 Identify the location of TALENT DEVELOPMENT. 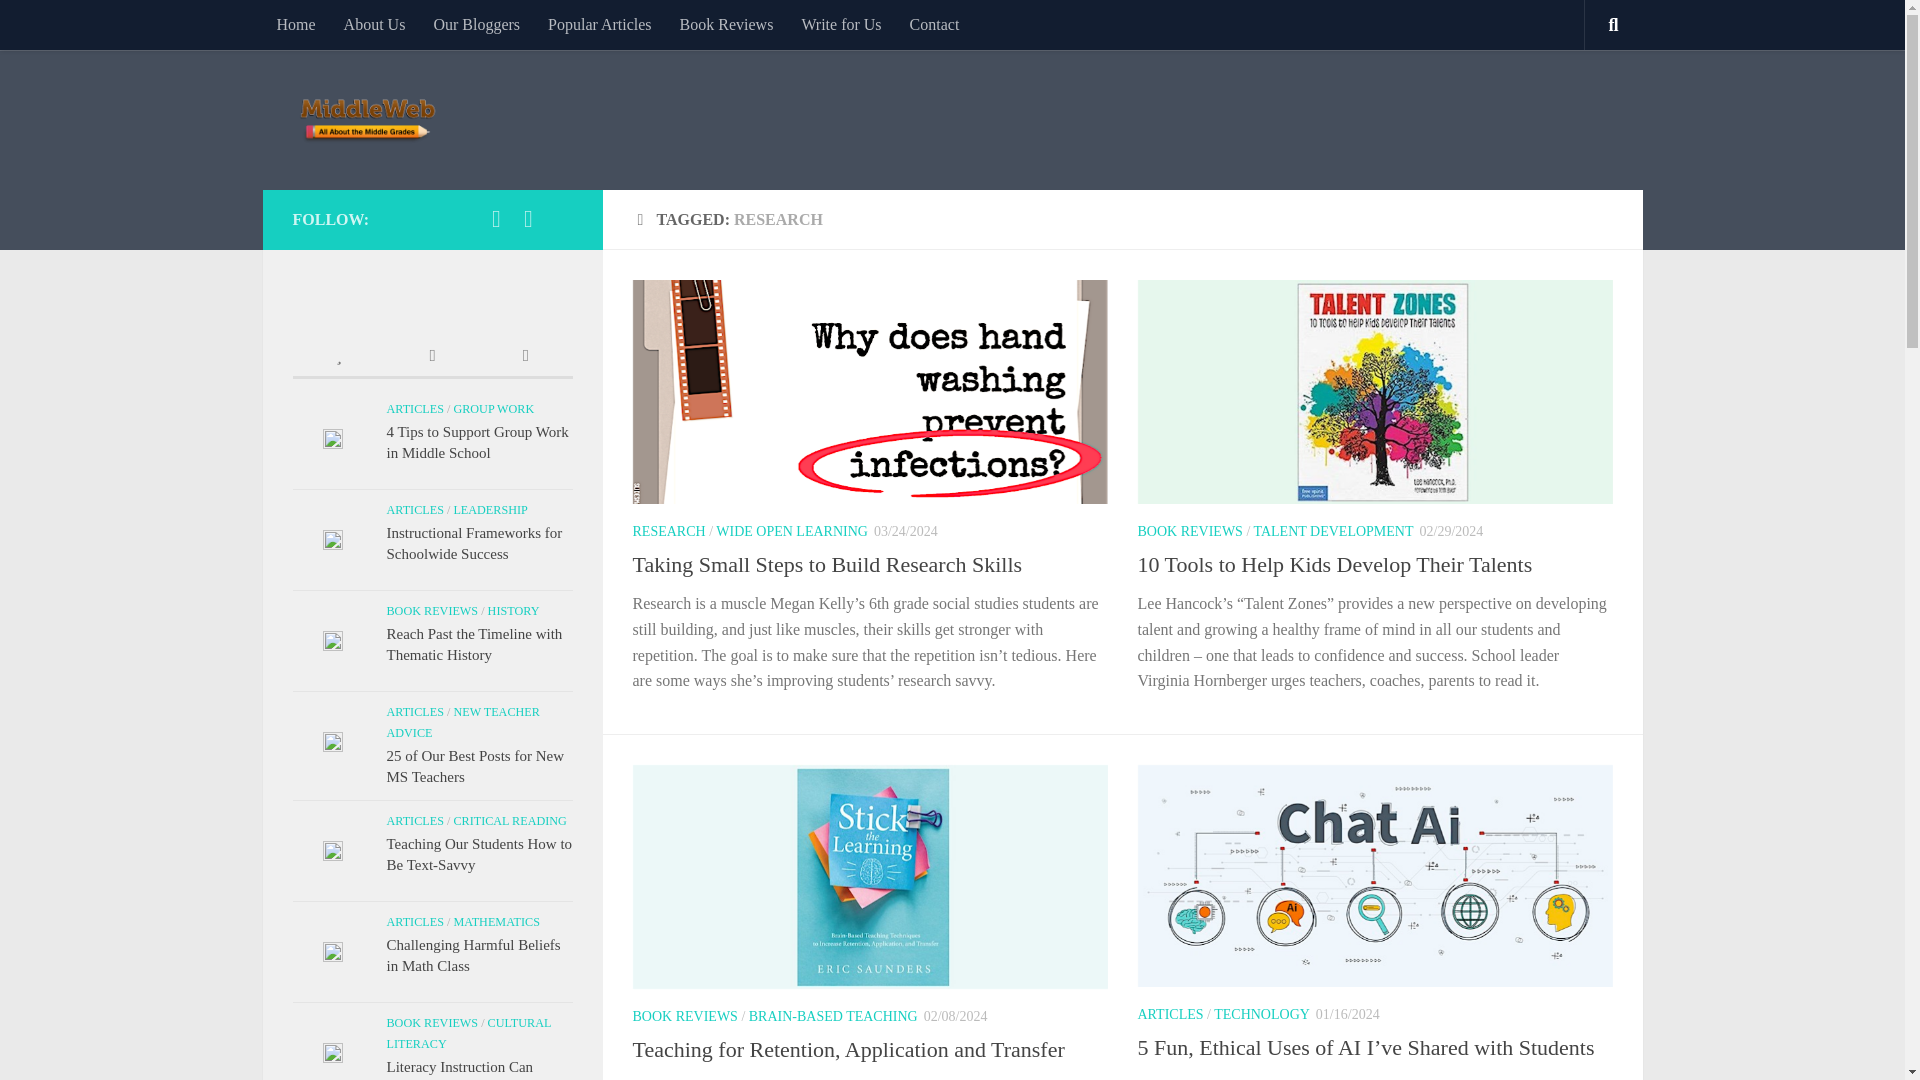
(1333, 530).